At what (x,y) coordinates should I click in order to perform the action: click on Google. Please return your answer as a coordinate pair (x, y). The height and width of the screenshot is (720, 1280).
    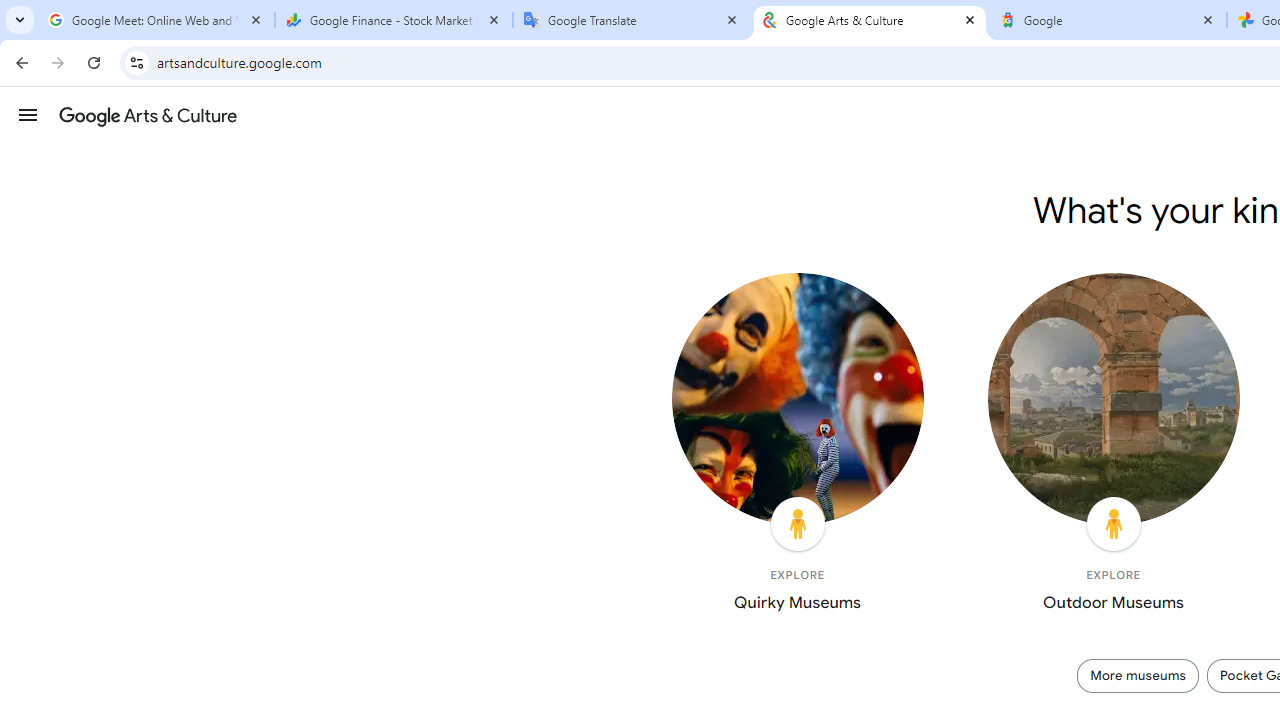
    Looking at the image, I should click on (1108, 20).